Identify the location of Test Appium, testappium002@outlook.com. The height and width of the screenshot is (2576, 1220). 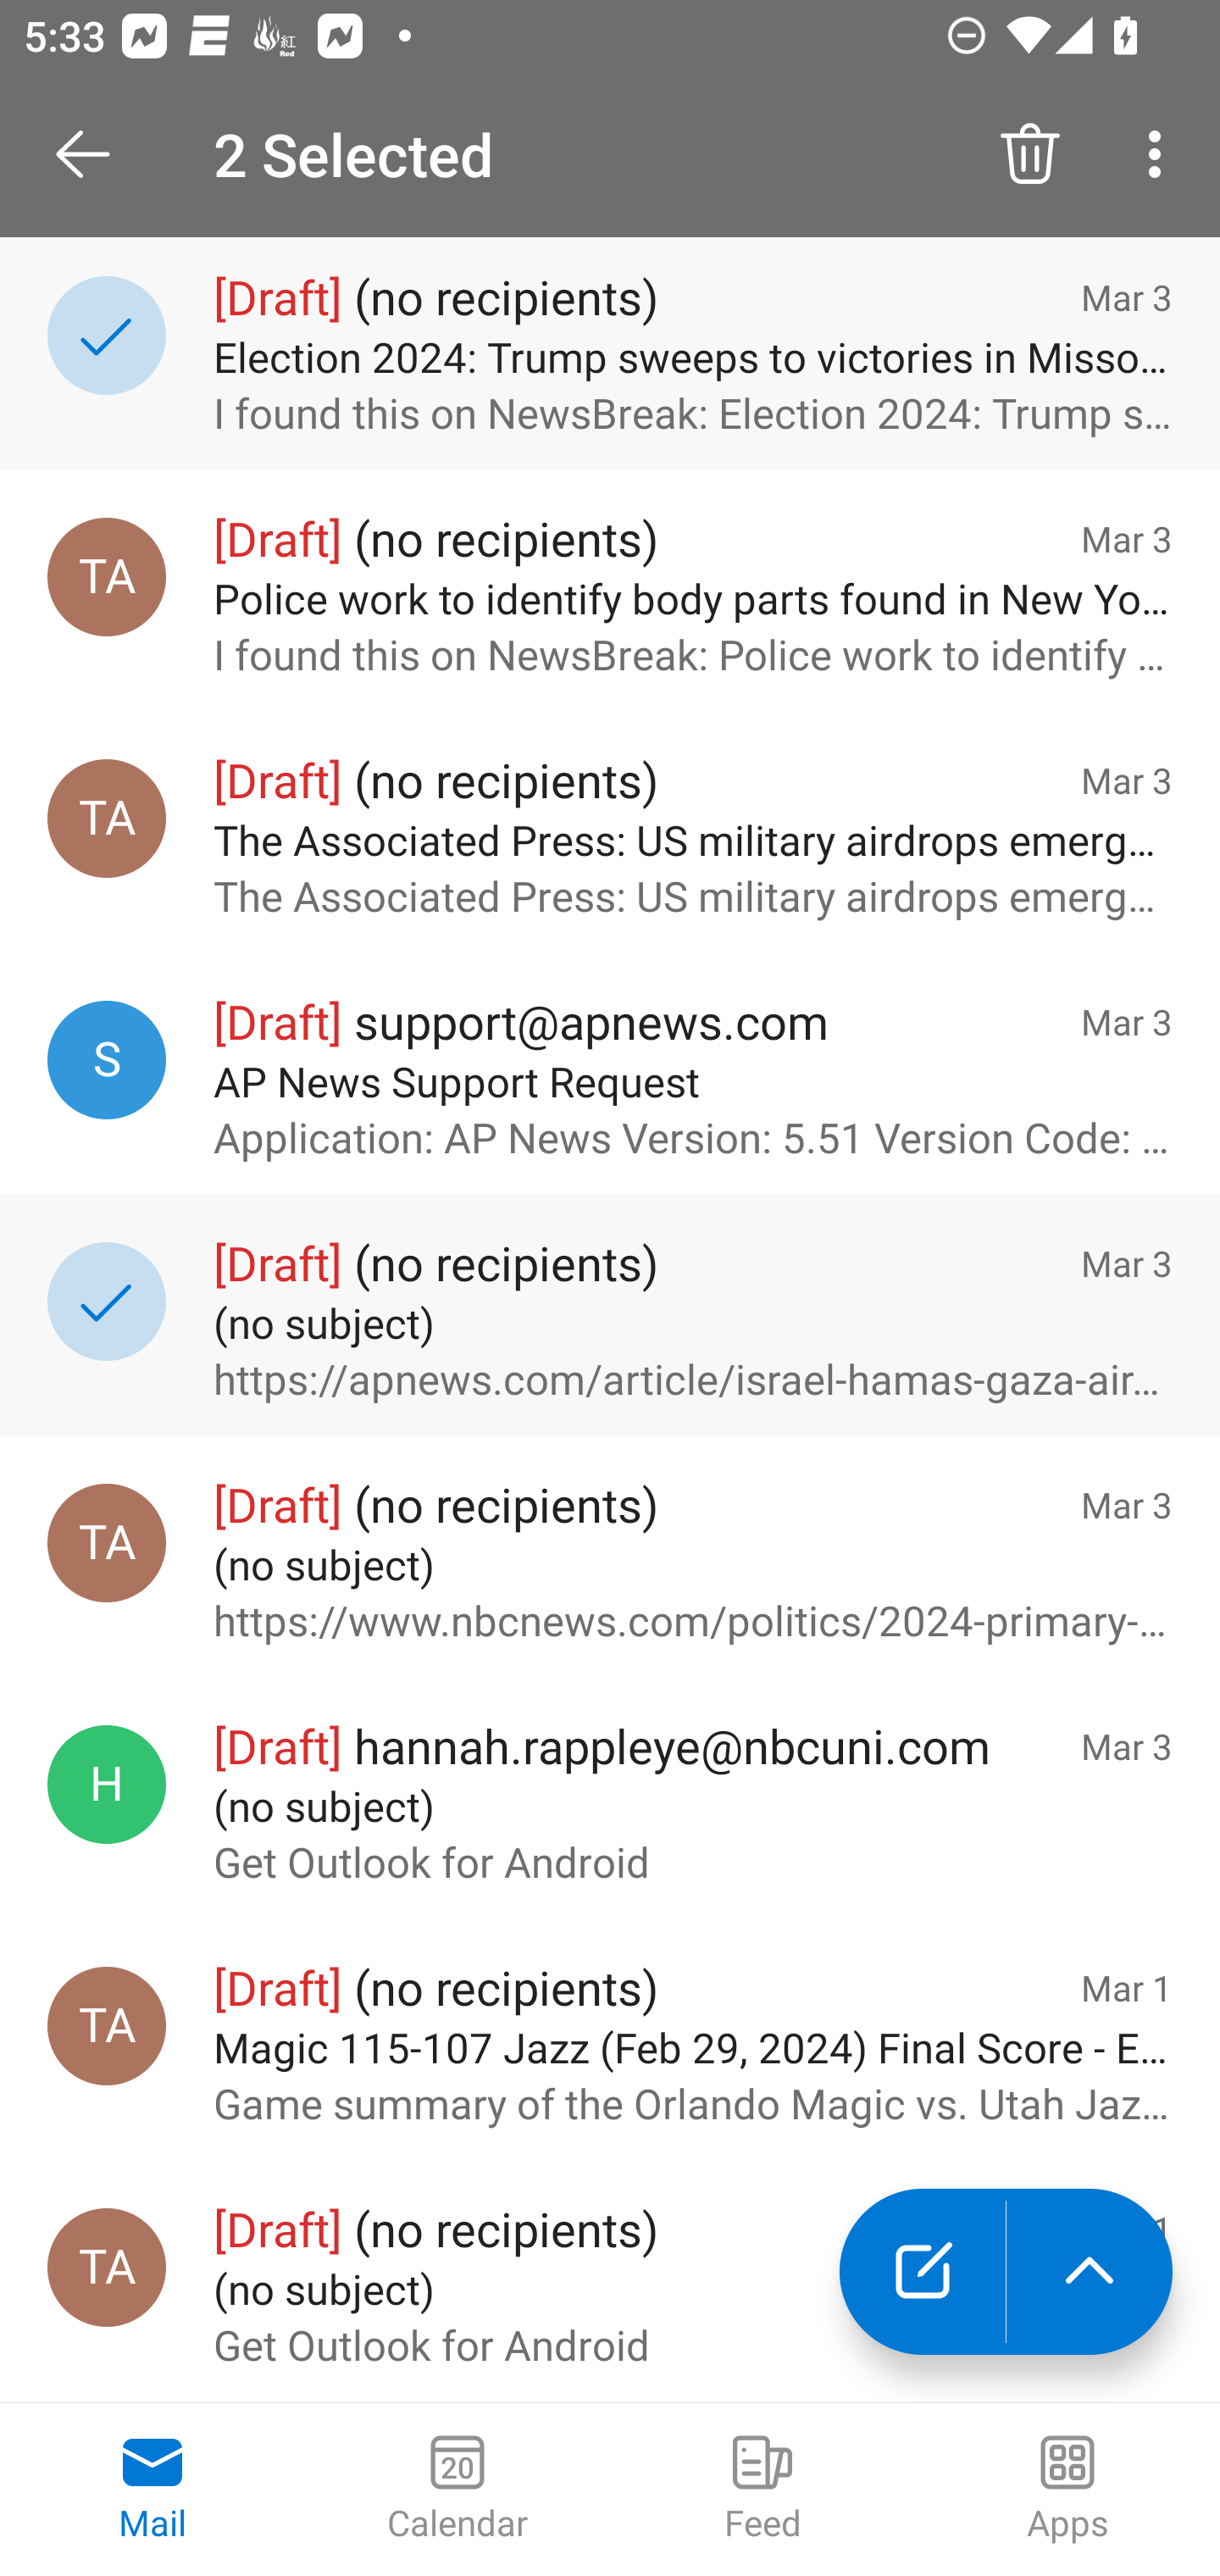
(107, 1542).